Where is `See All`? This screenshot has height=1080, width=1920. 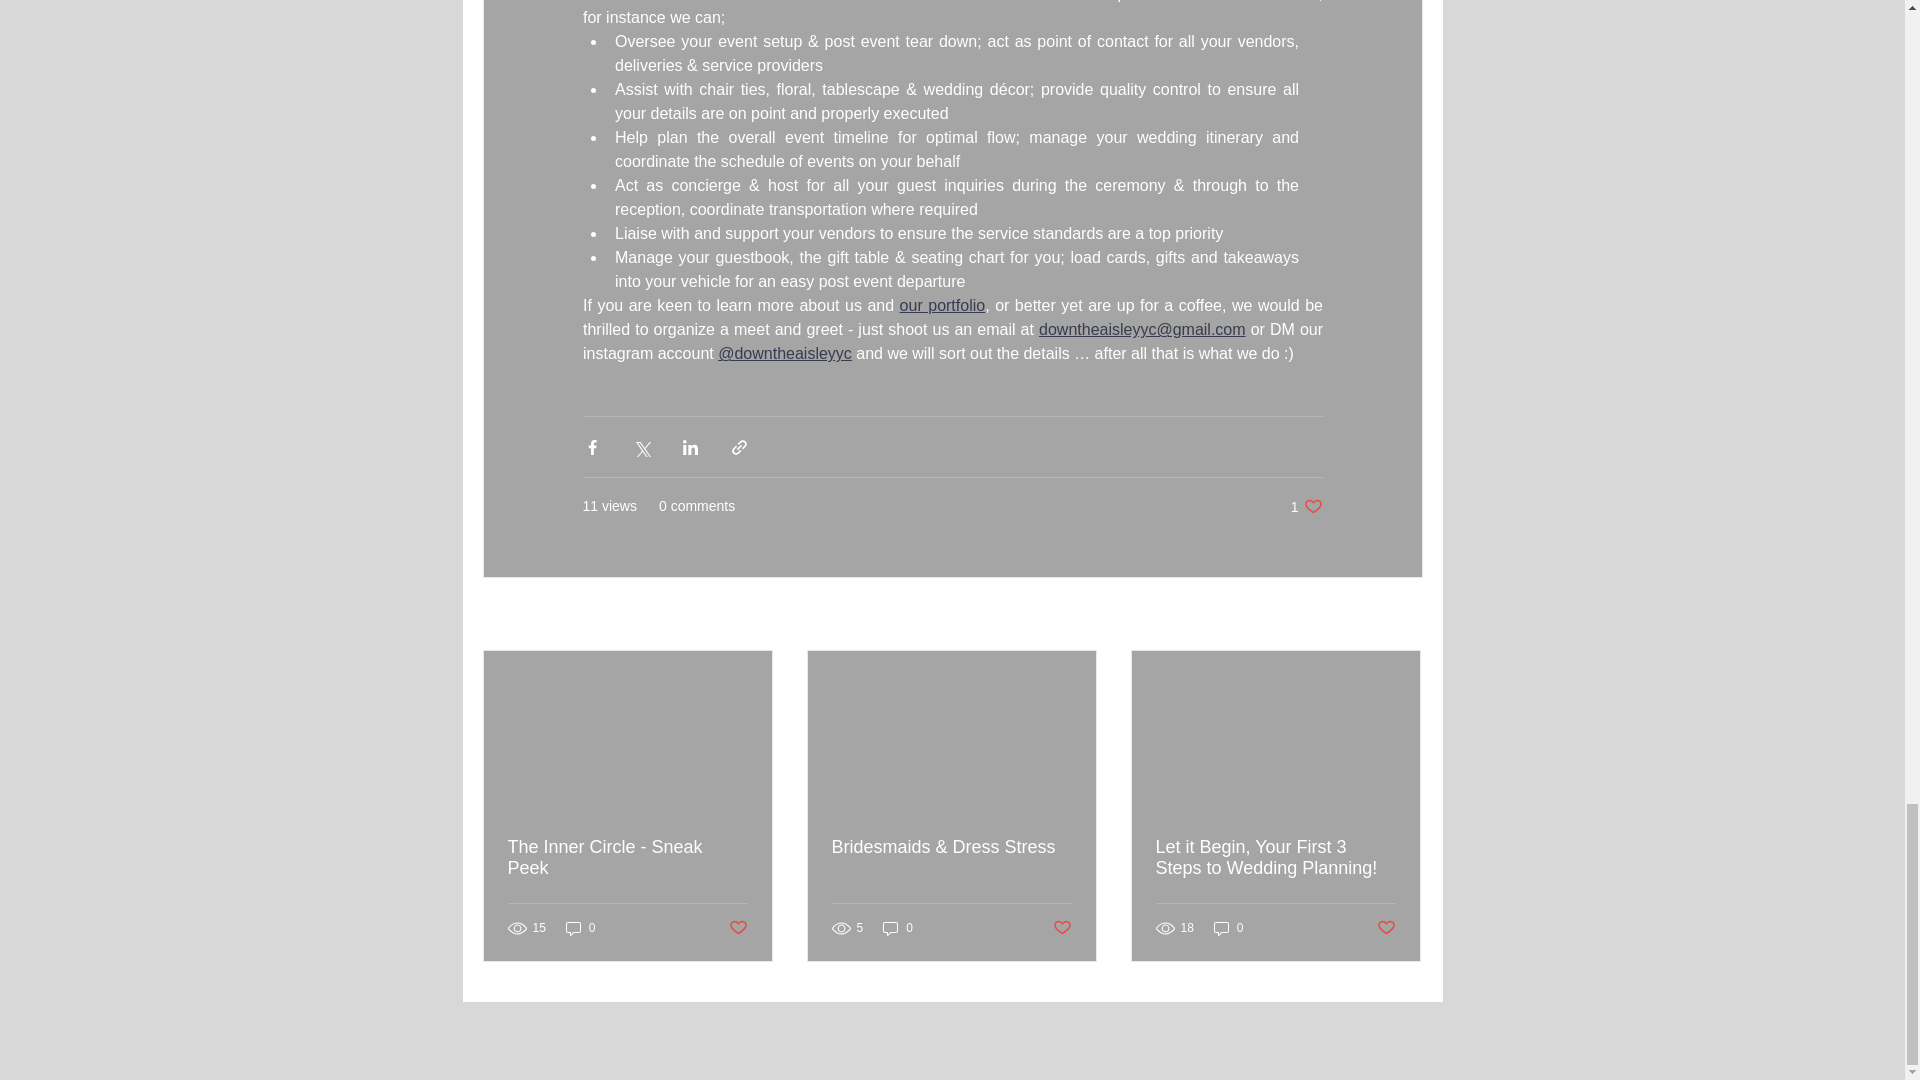
See All is located at coordinates (1400, 614).